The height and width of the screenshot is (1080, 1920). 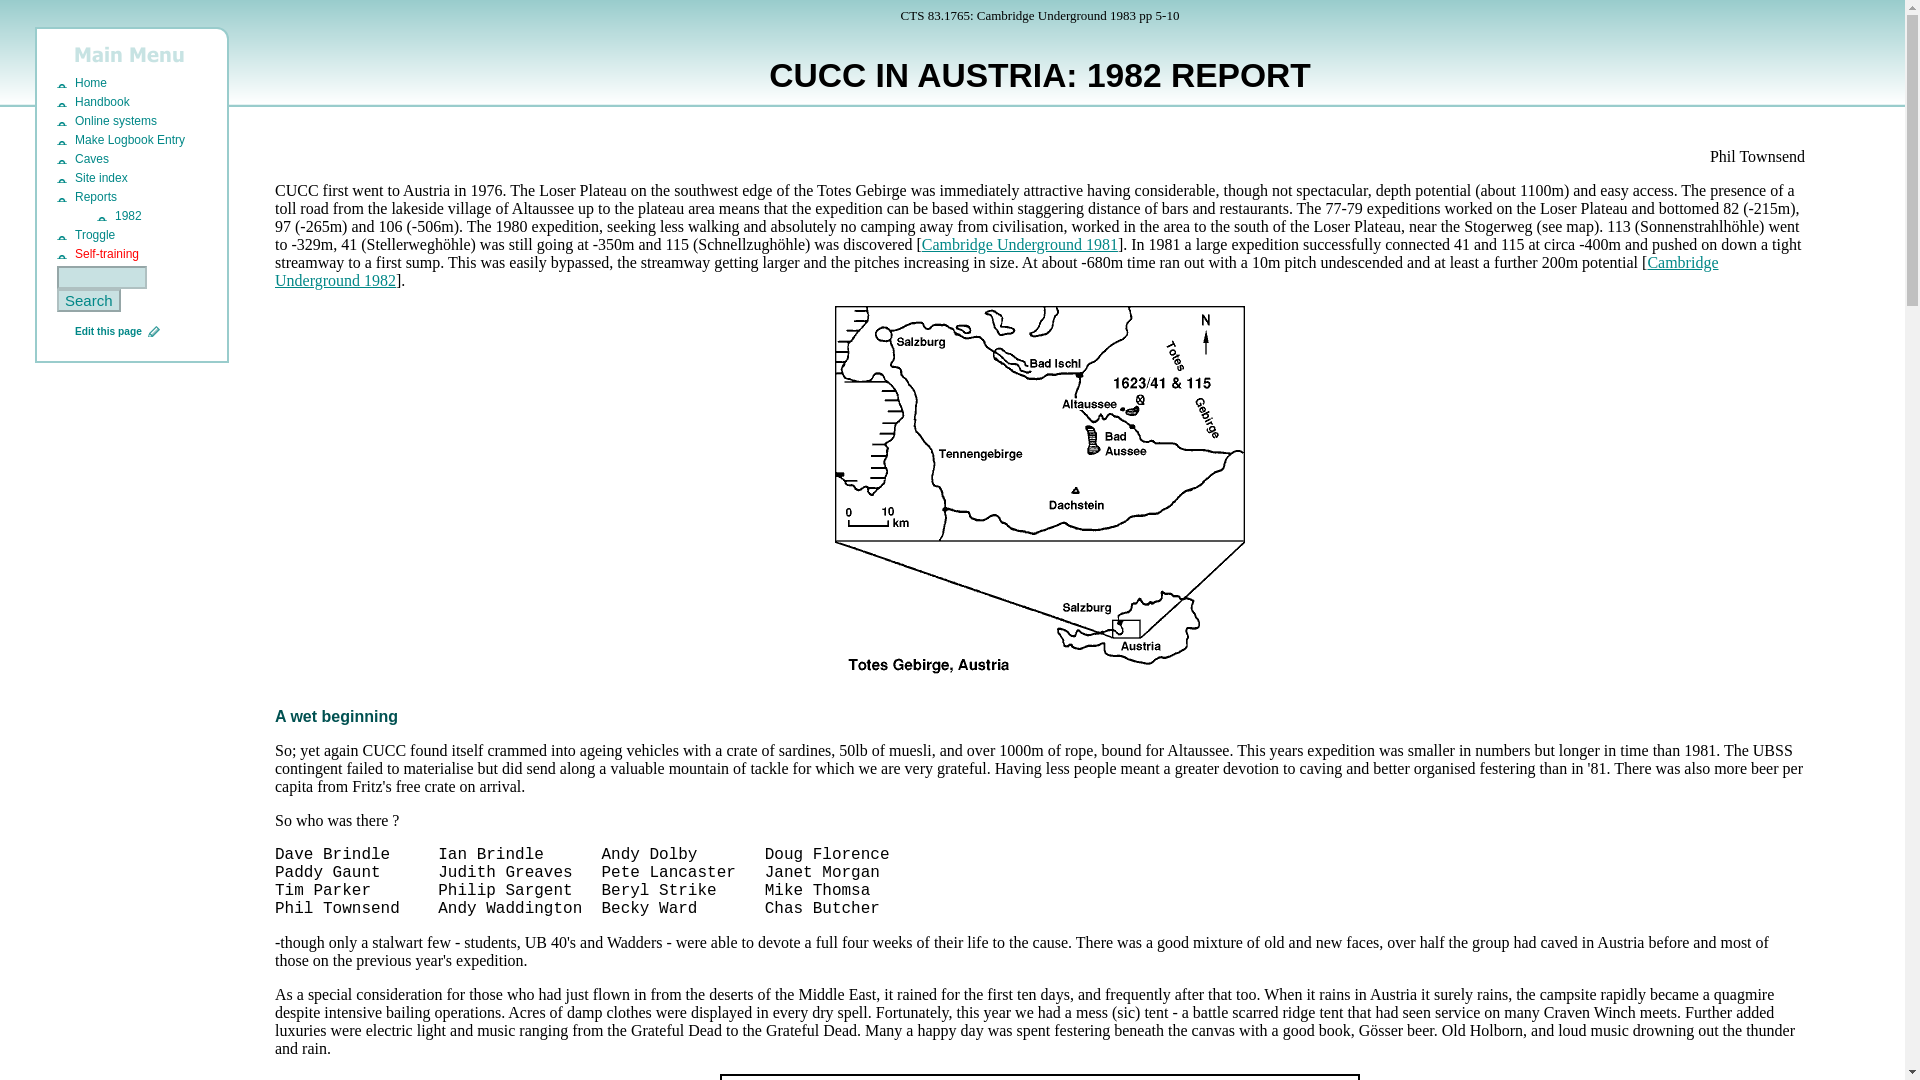 I want to click on Search, so click(x=88, y=300).